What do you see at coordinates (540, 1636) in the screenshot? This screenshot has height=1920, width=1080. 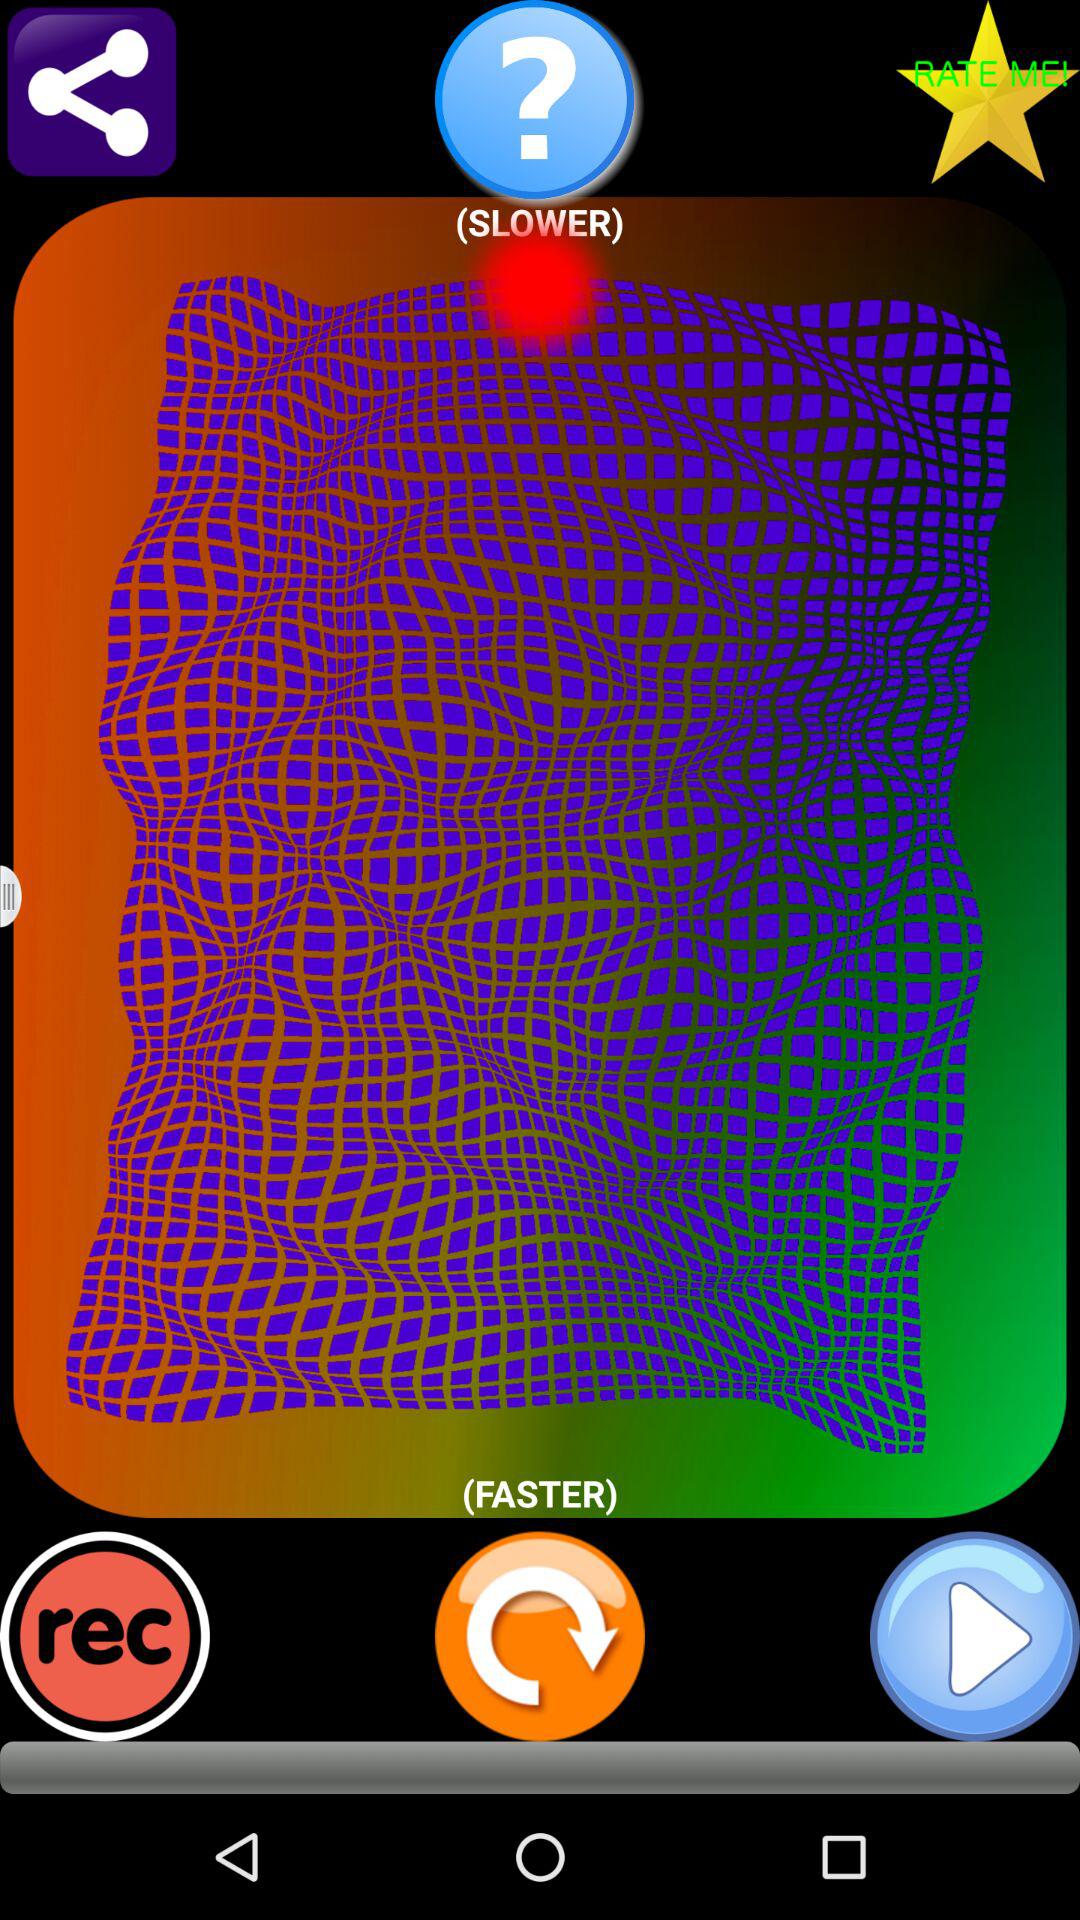 I see `replay` at bounding box center [540, 1636].